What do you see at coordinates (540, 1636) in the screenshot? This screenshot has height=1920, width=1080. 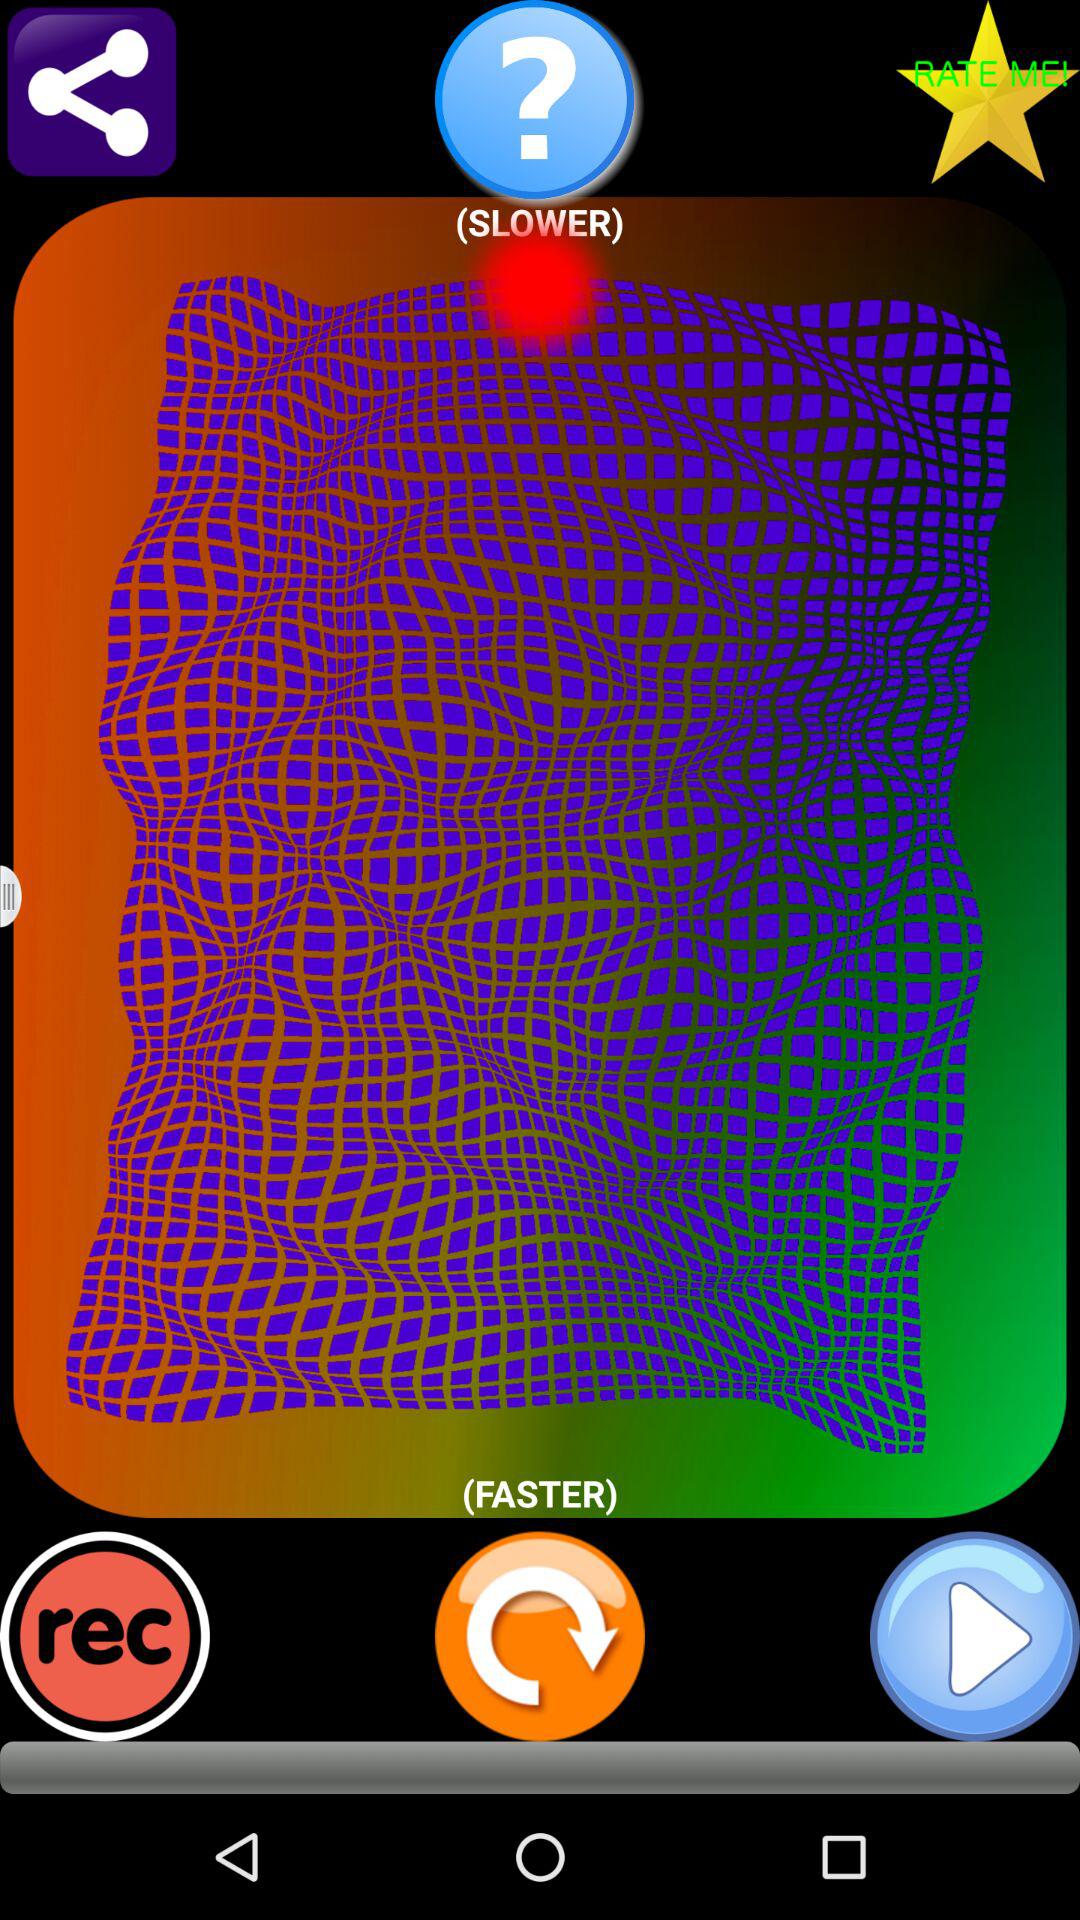 I see `replay` at bounding box center [540, 1636].